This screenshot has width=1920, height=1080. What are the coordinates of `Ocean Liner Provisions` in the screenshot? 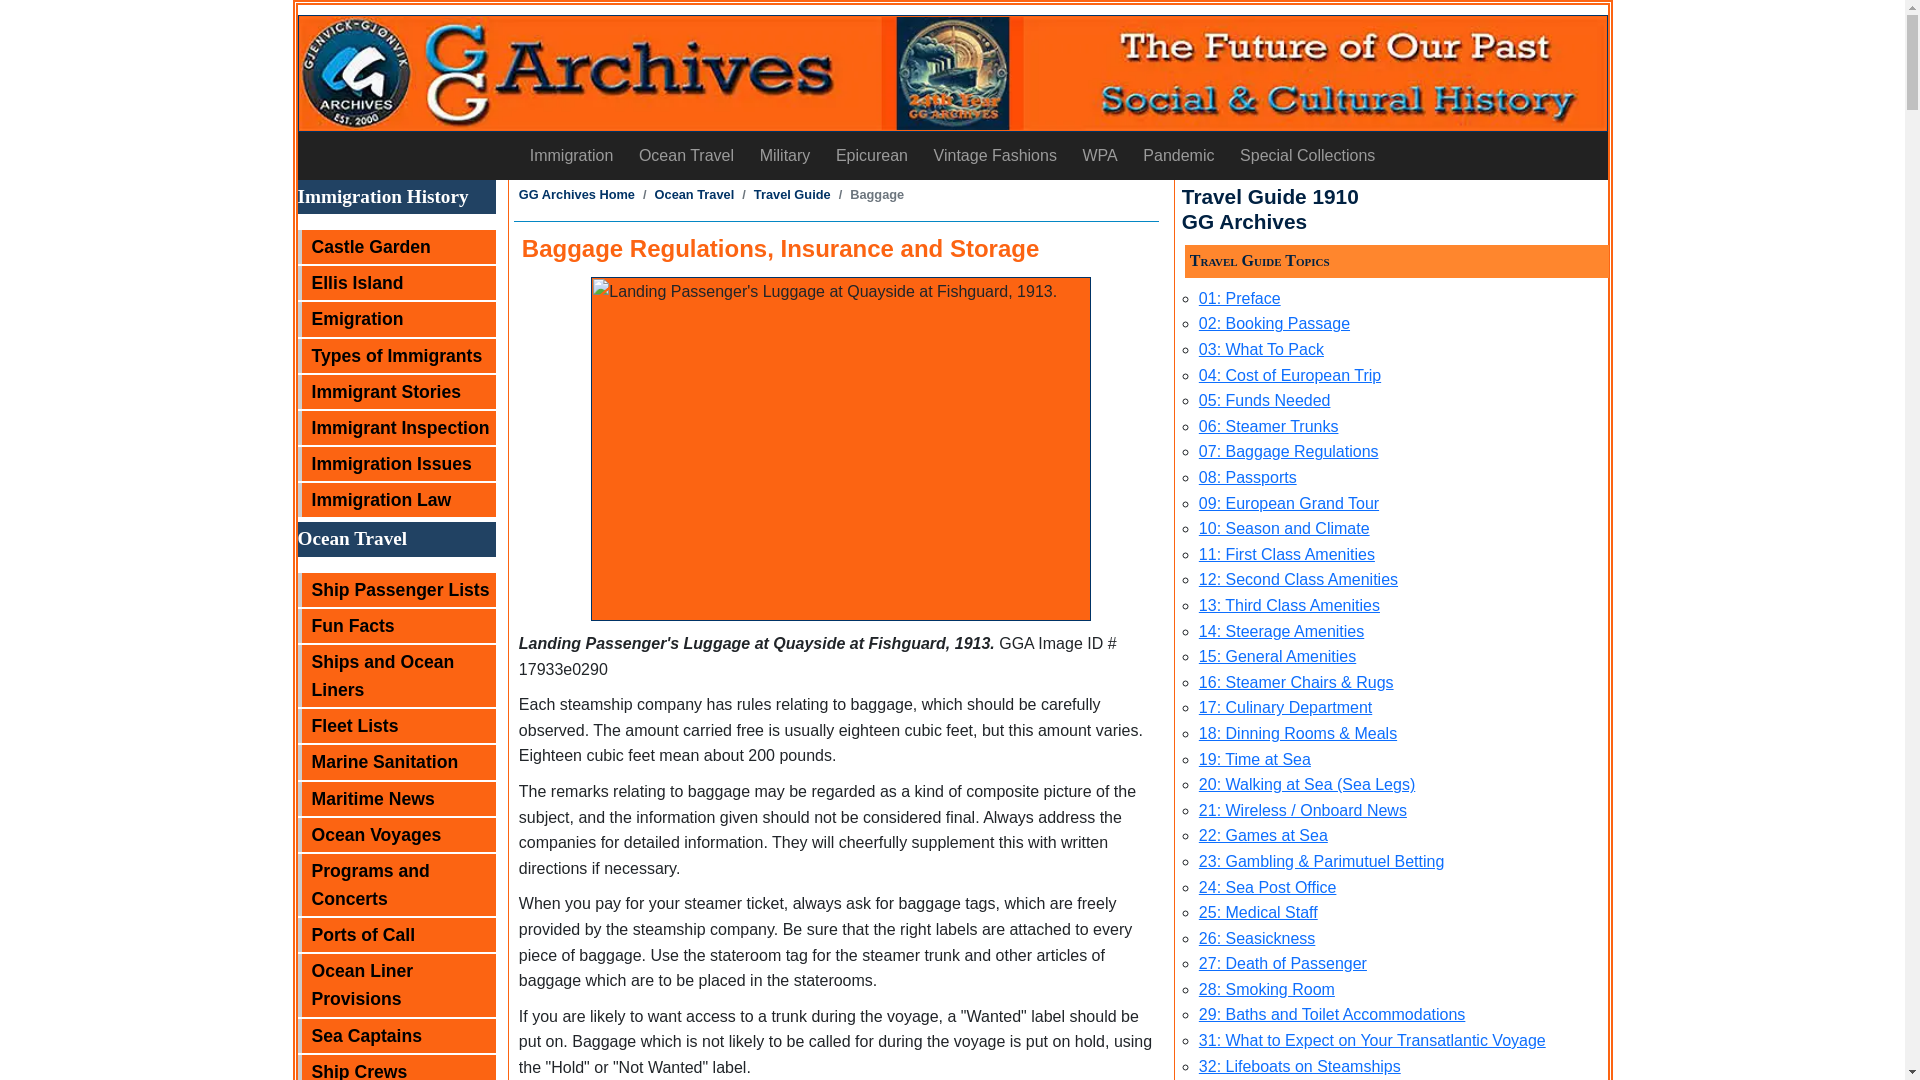 It's located at (396, 984).